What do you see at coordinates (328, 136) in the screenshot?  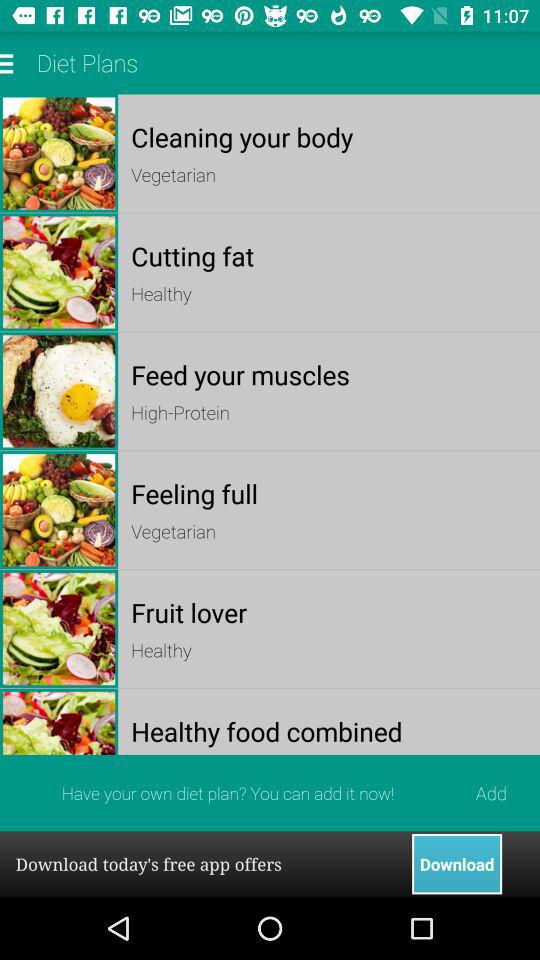 I see `turn off the cleaning your body icon` at bounding box center [328, 136].